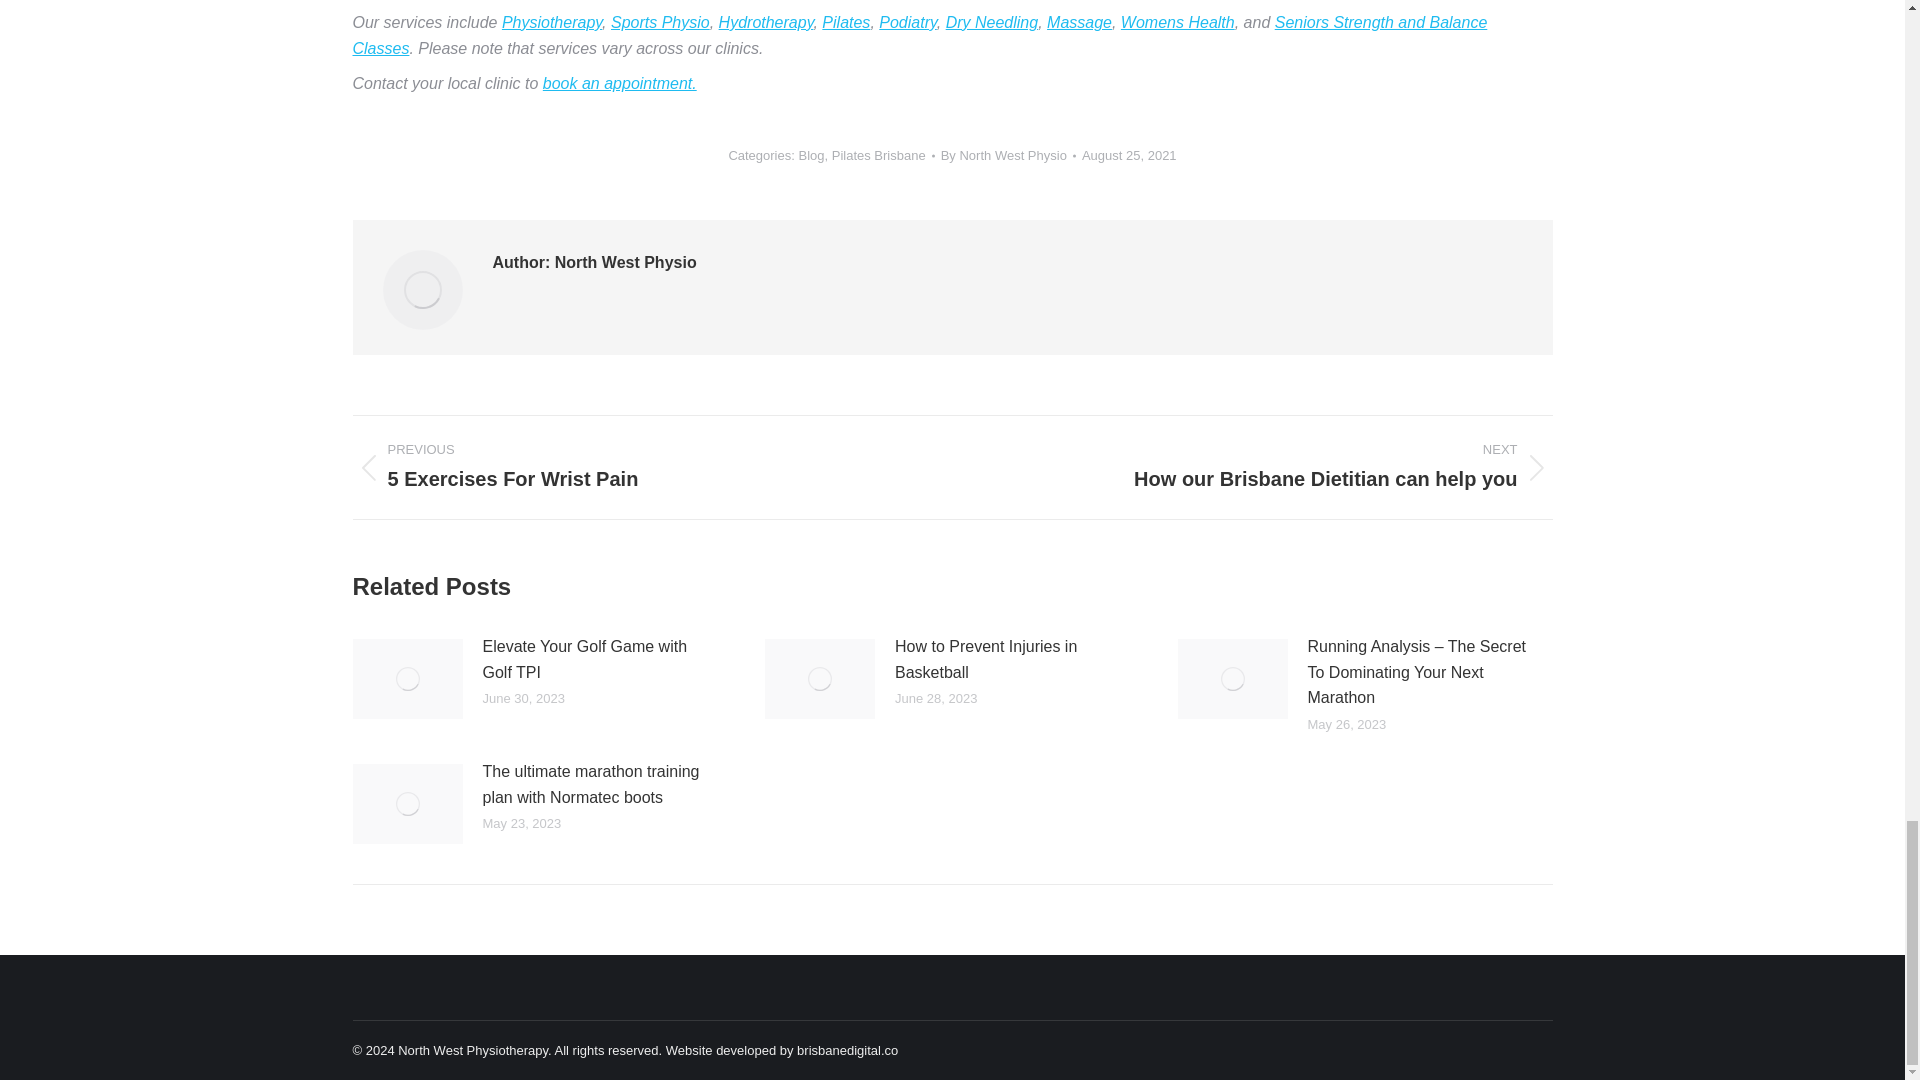  I want to click on 11:43 am, so click(1129, 156).